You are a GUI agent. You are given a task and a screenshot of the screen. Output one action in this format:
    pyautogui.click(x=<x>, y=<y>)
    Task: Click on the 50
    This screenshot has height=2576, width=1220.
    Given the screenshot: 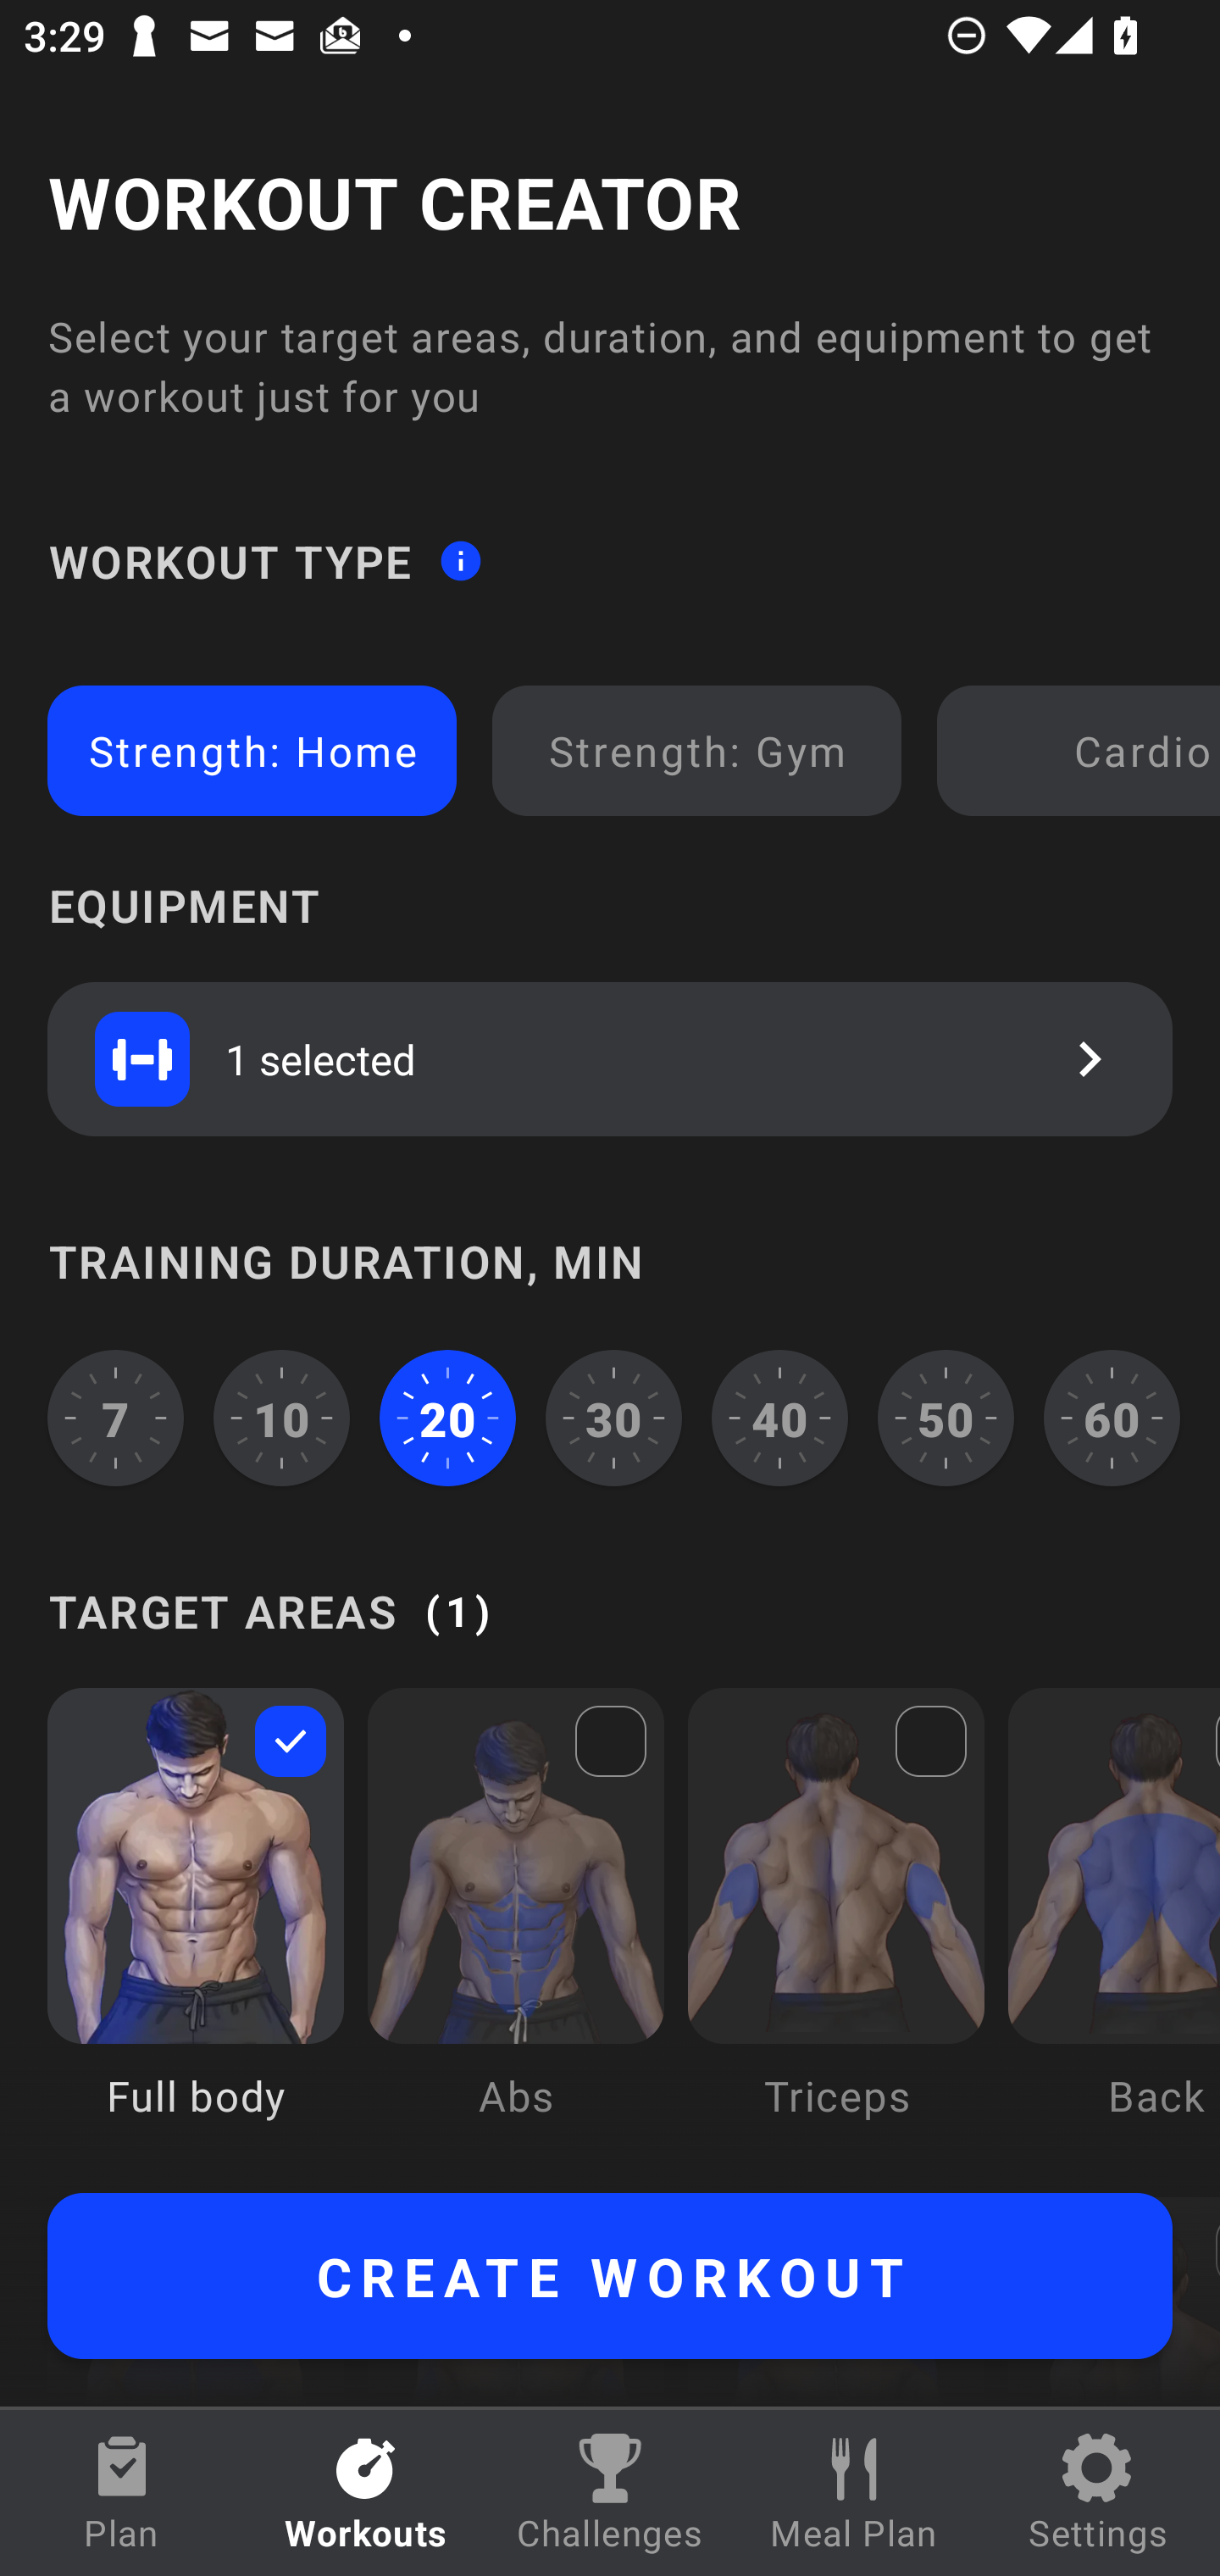 What is the action you would take?
    pyautogui.click(x=945, y=1418)
    